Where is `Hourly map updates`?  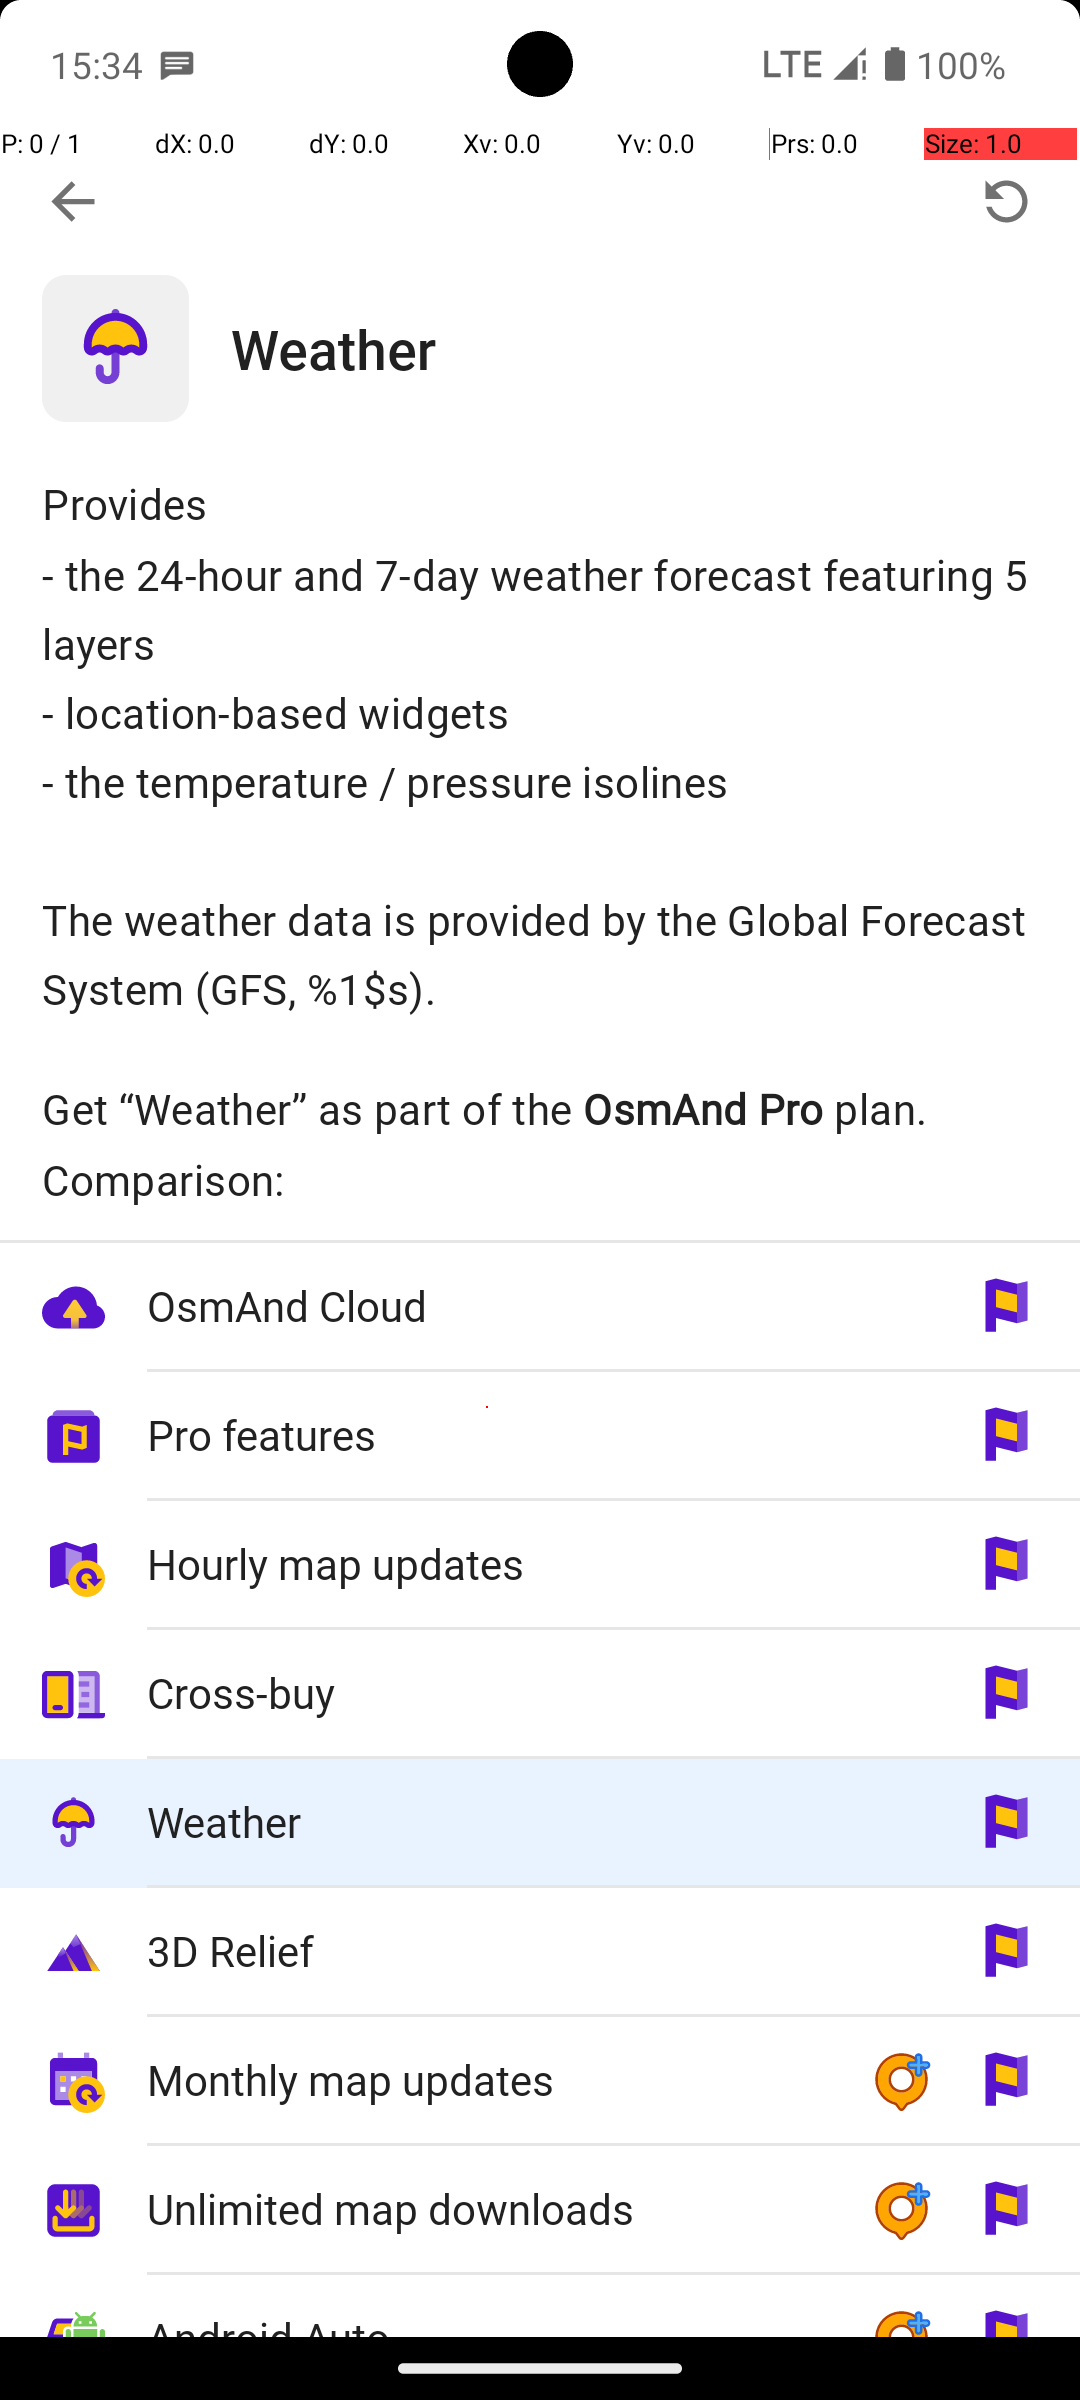 Hourly map updates is located at coordinates (488, 1564).